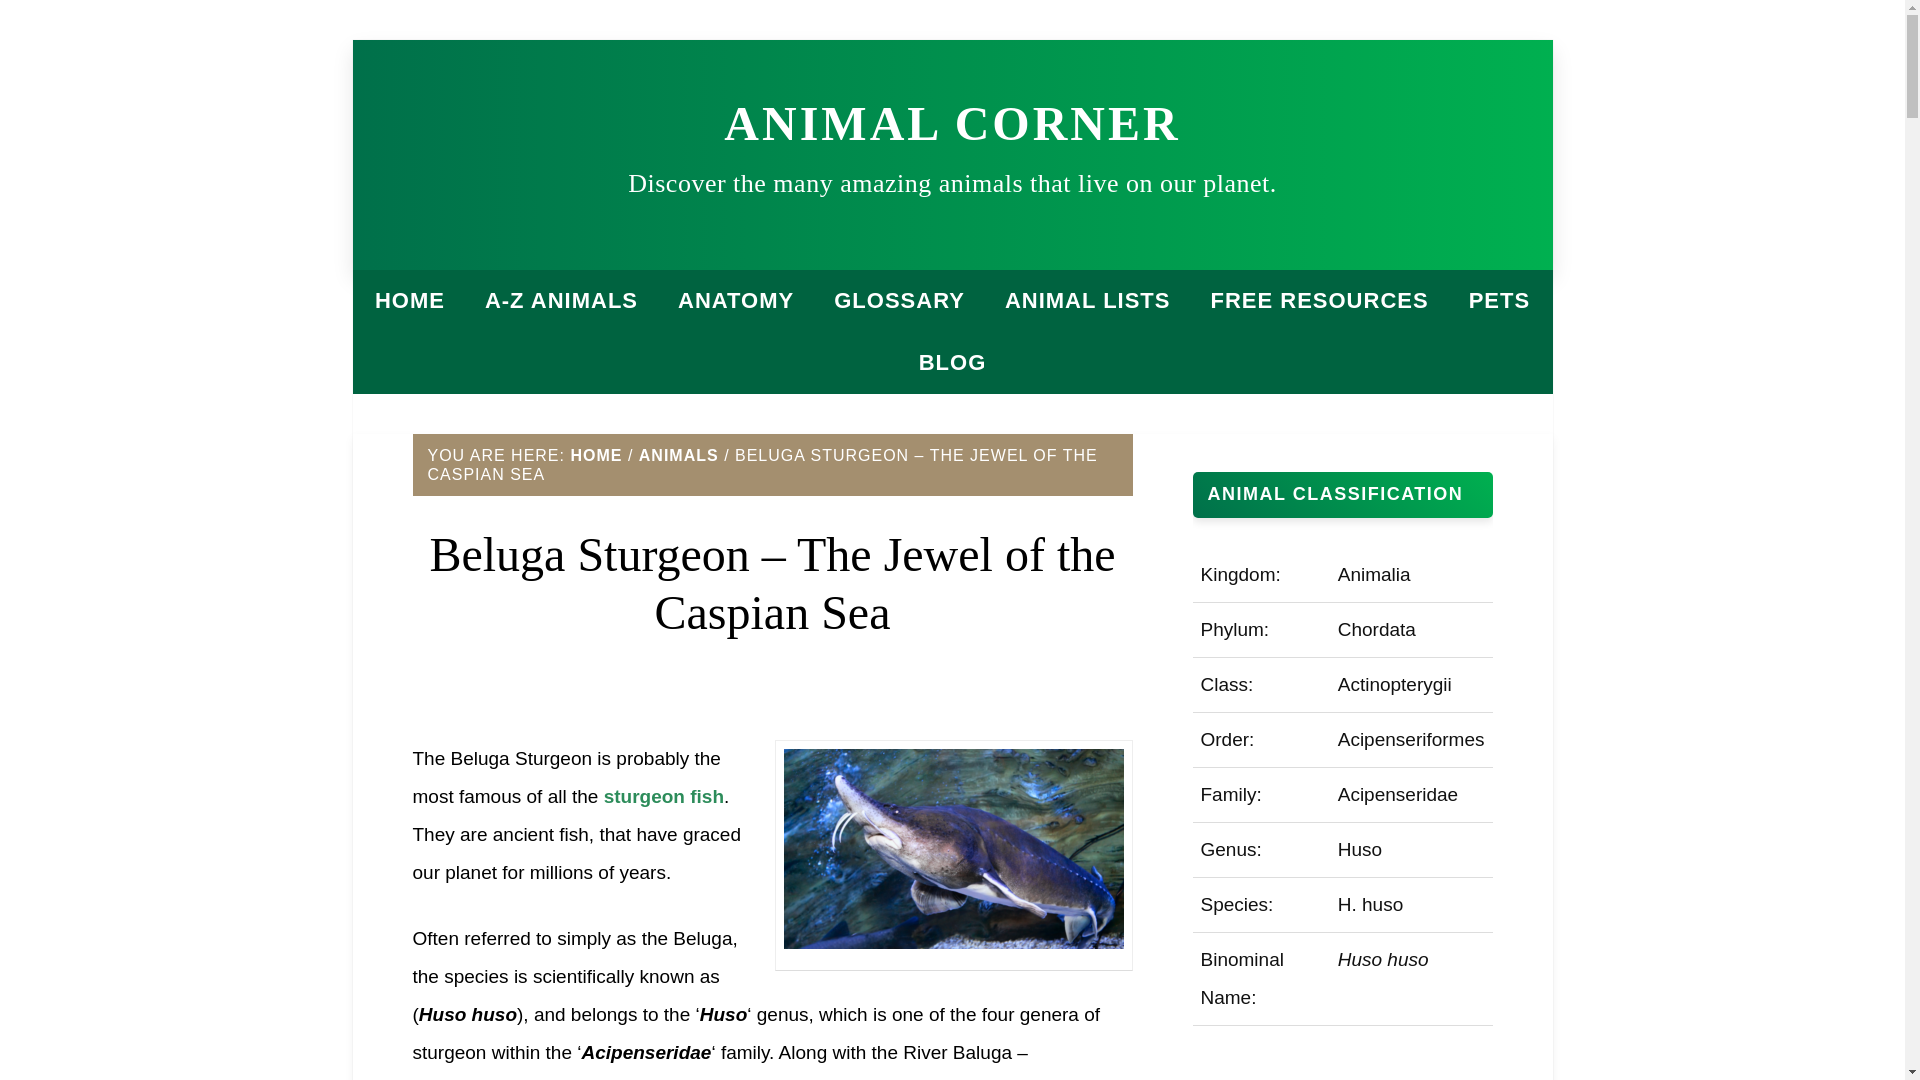  Describe the element at coordinates (952, 362) in the screenshot. I see `BLOG` at that location.